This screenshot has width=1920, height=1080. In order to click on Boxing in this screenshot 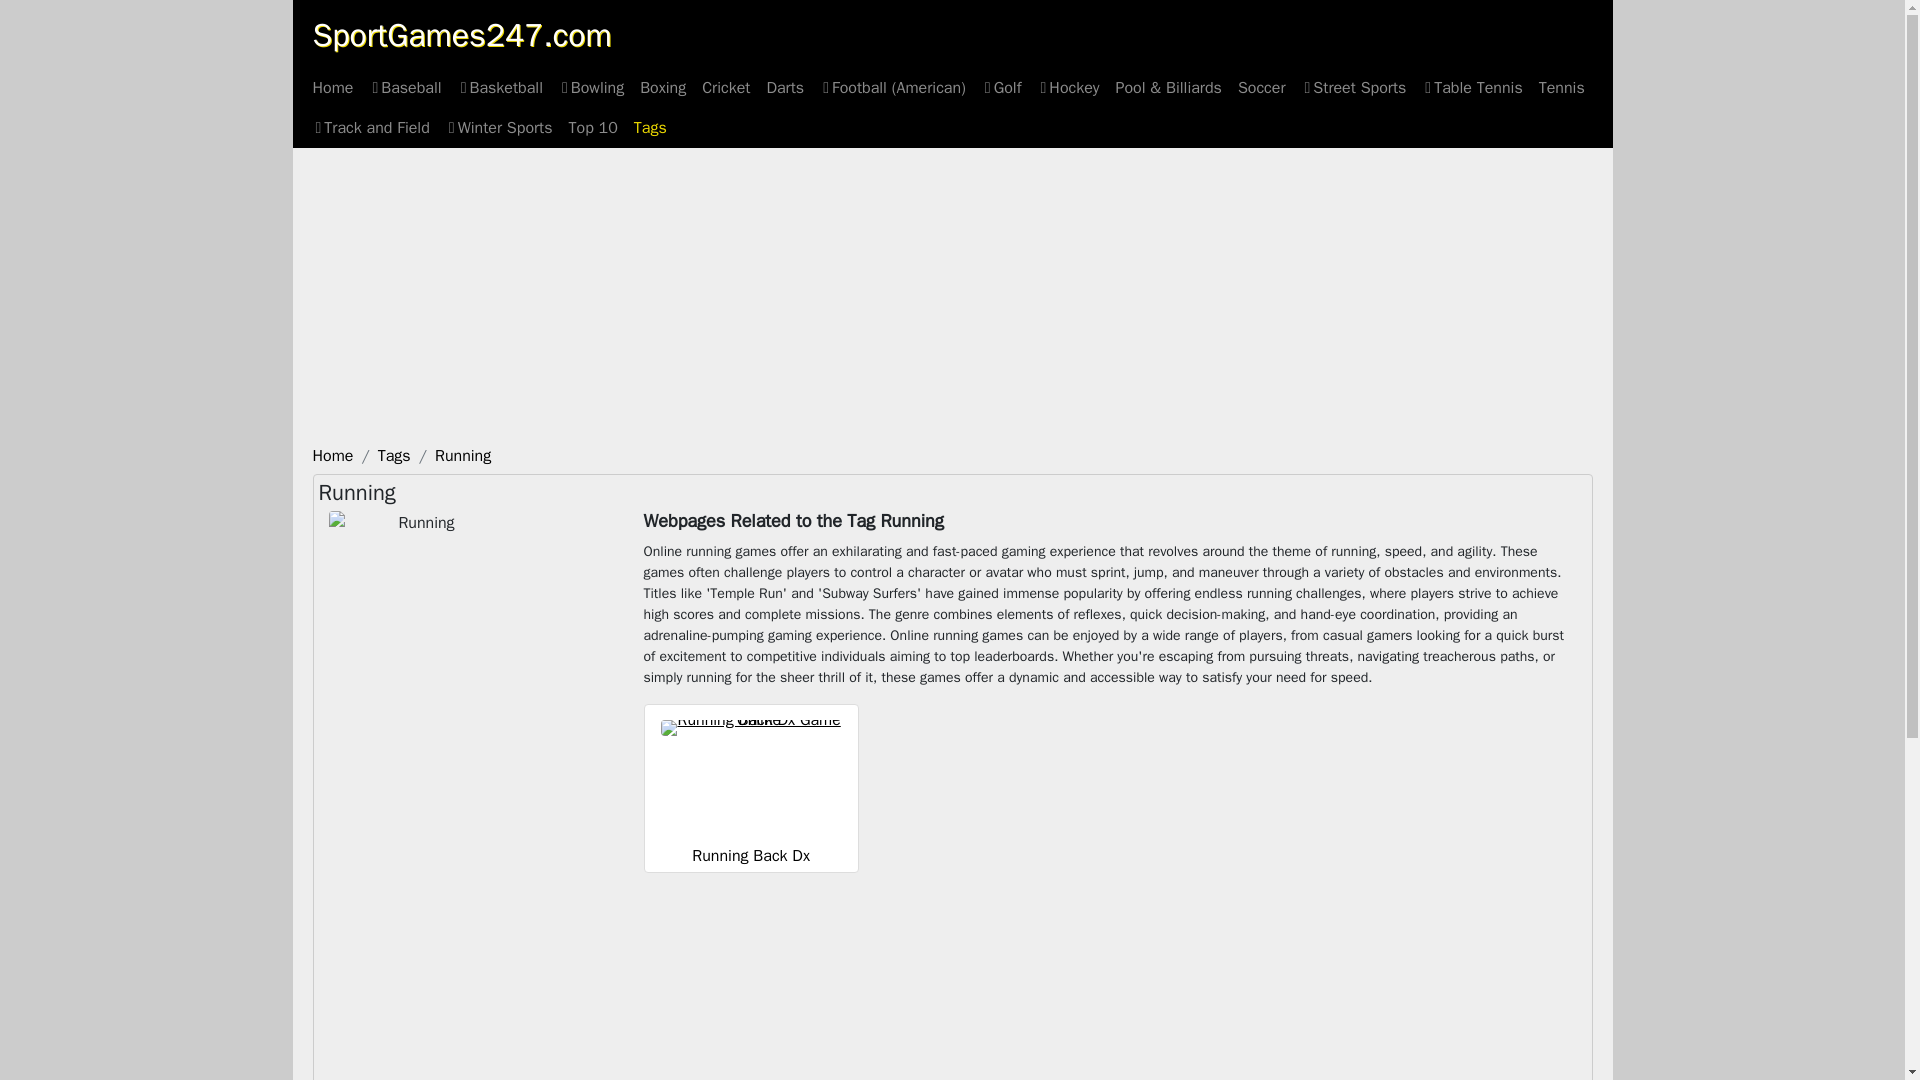, I will do `click(662, 88)`.